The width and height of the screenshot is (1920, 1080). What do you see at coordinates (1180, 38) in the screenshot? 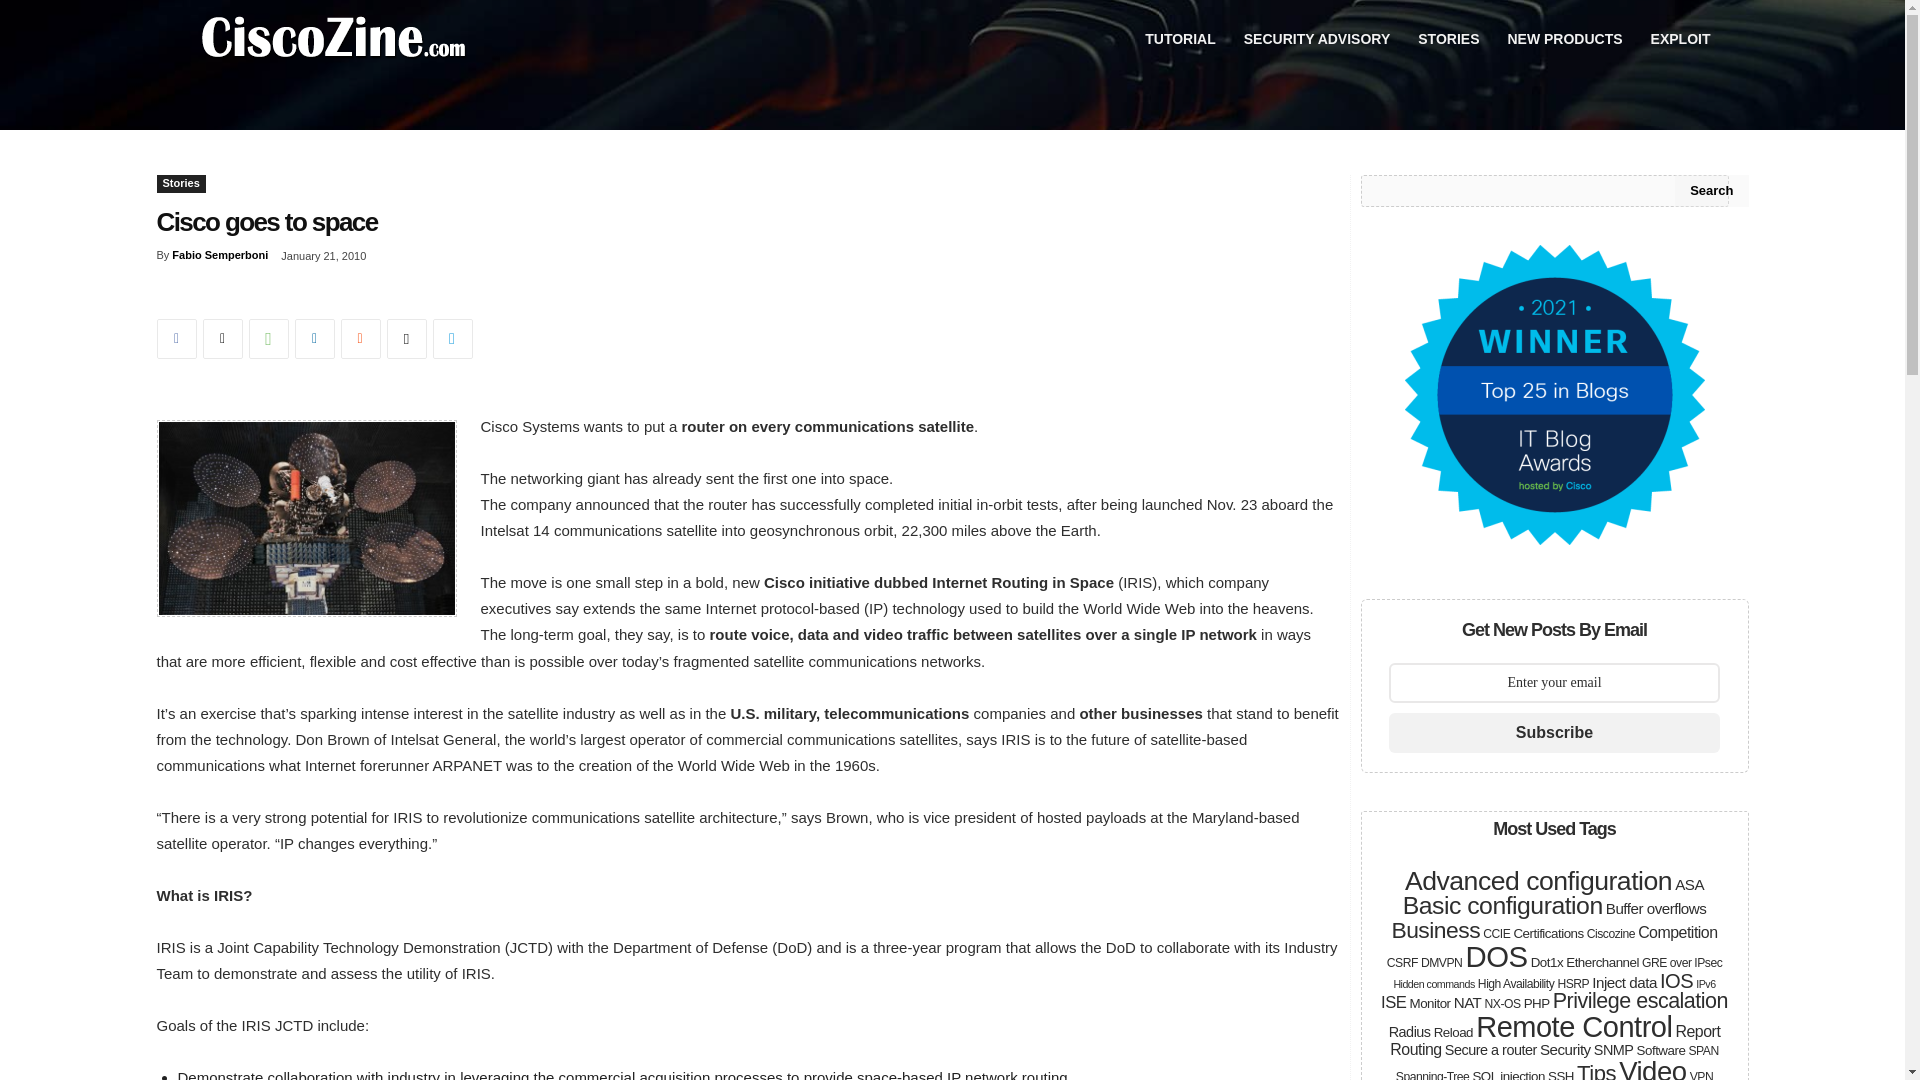
I see `TUTORIAL` at bounding box center [1180, 38].